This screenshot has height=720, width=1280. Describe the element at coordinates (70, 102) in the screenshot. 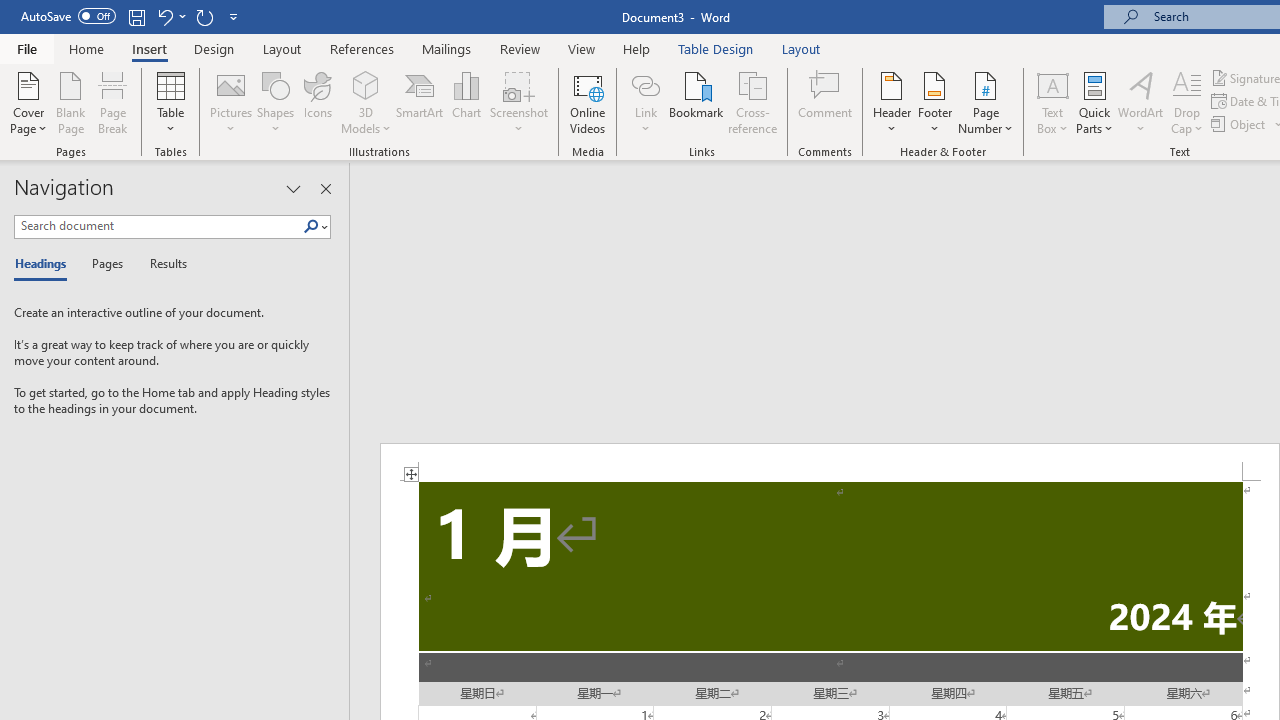

I see `Blank Page` at that location.